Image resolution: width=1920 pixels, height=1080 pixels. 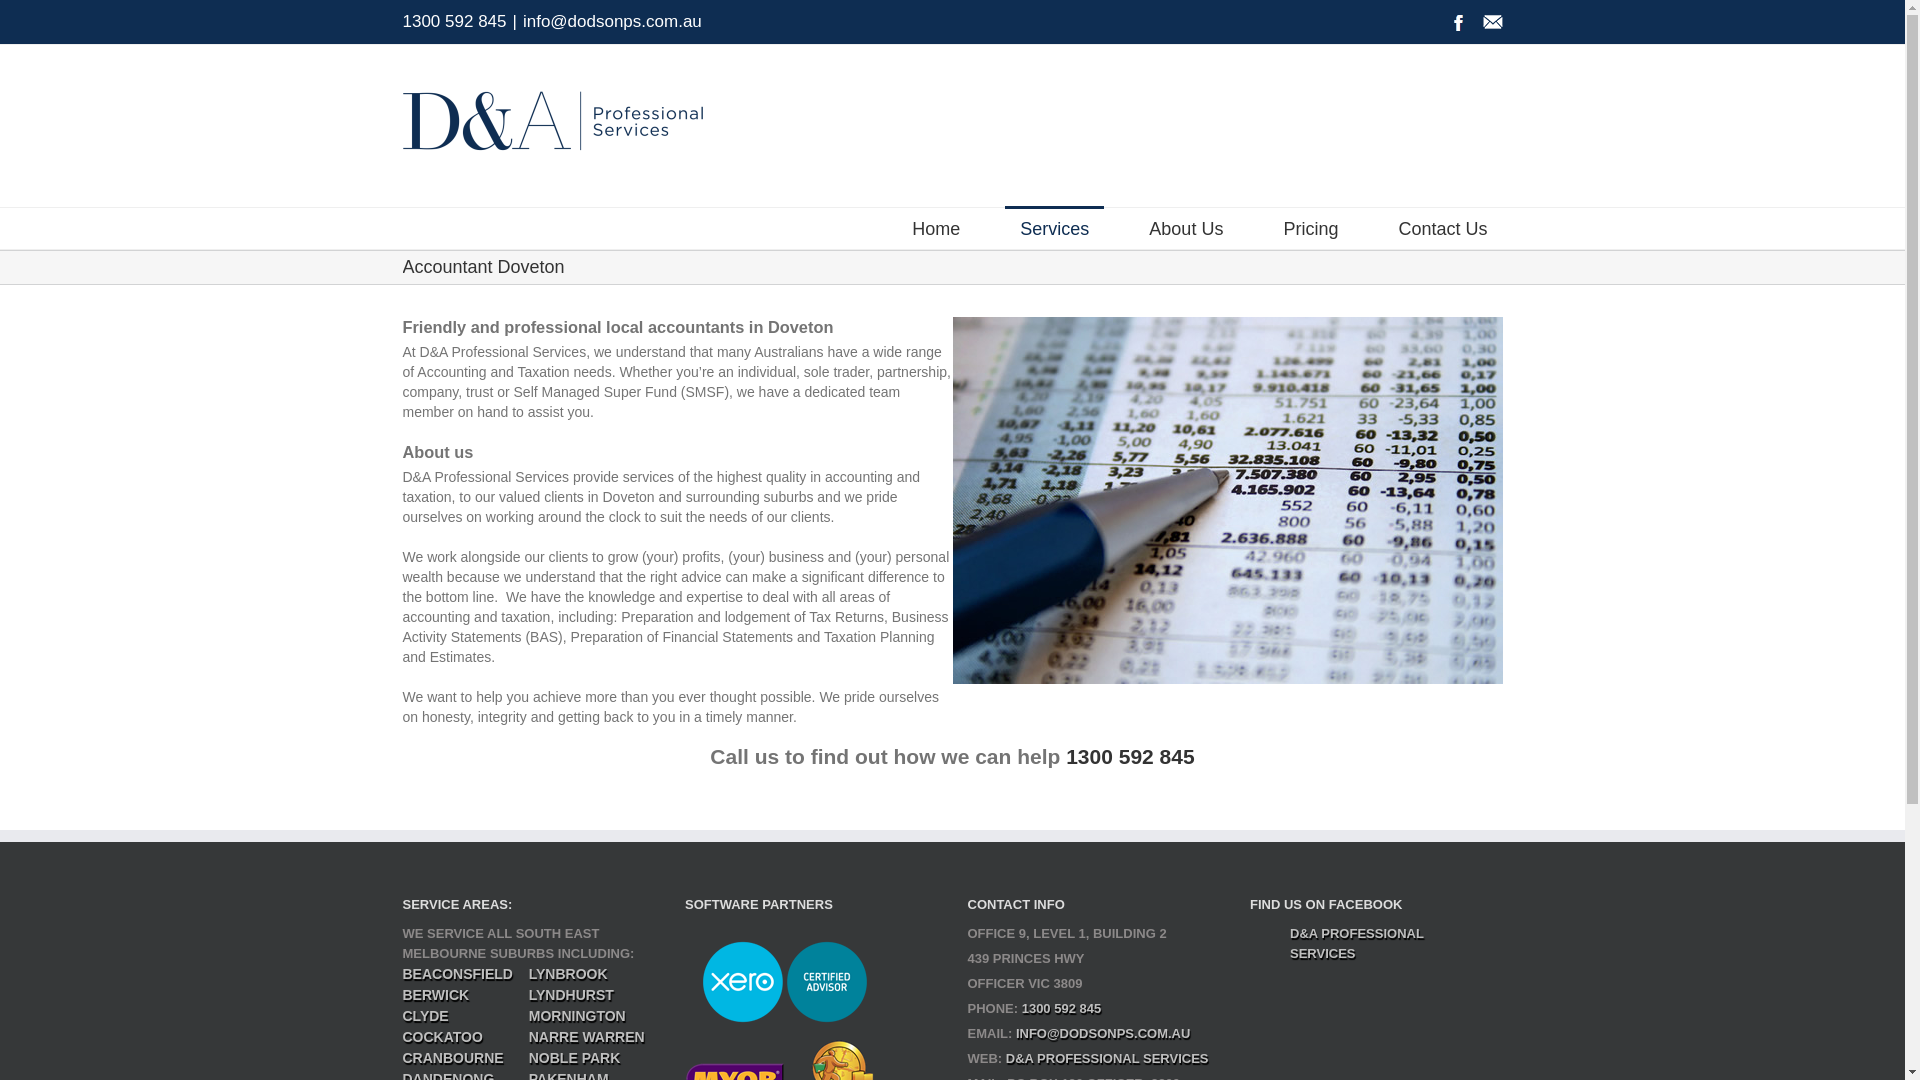 What do you see at coordinates (1103, 1034) in the screenshot?
I see `INFO@DODSONPS.COM.AU` at bounding box center [1103, 1034].